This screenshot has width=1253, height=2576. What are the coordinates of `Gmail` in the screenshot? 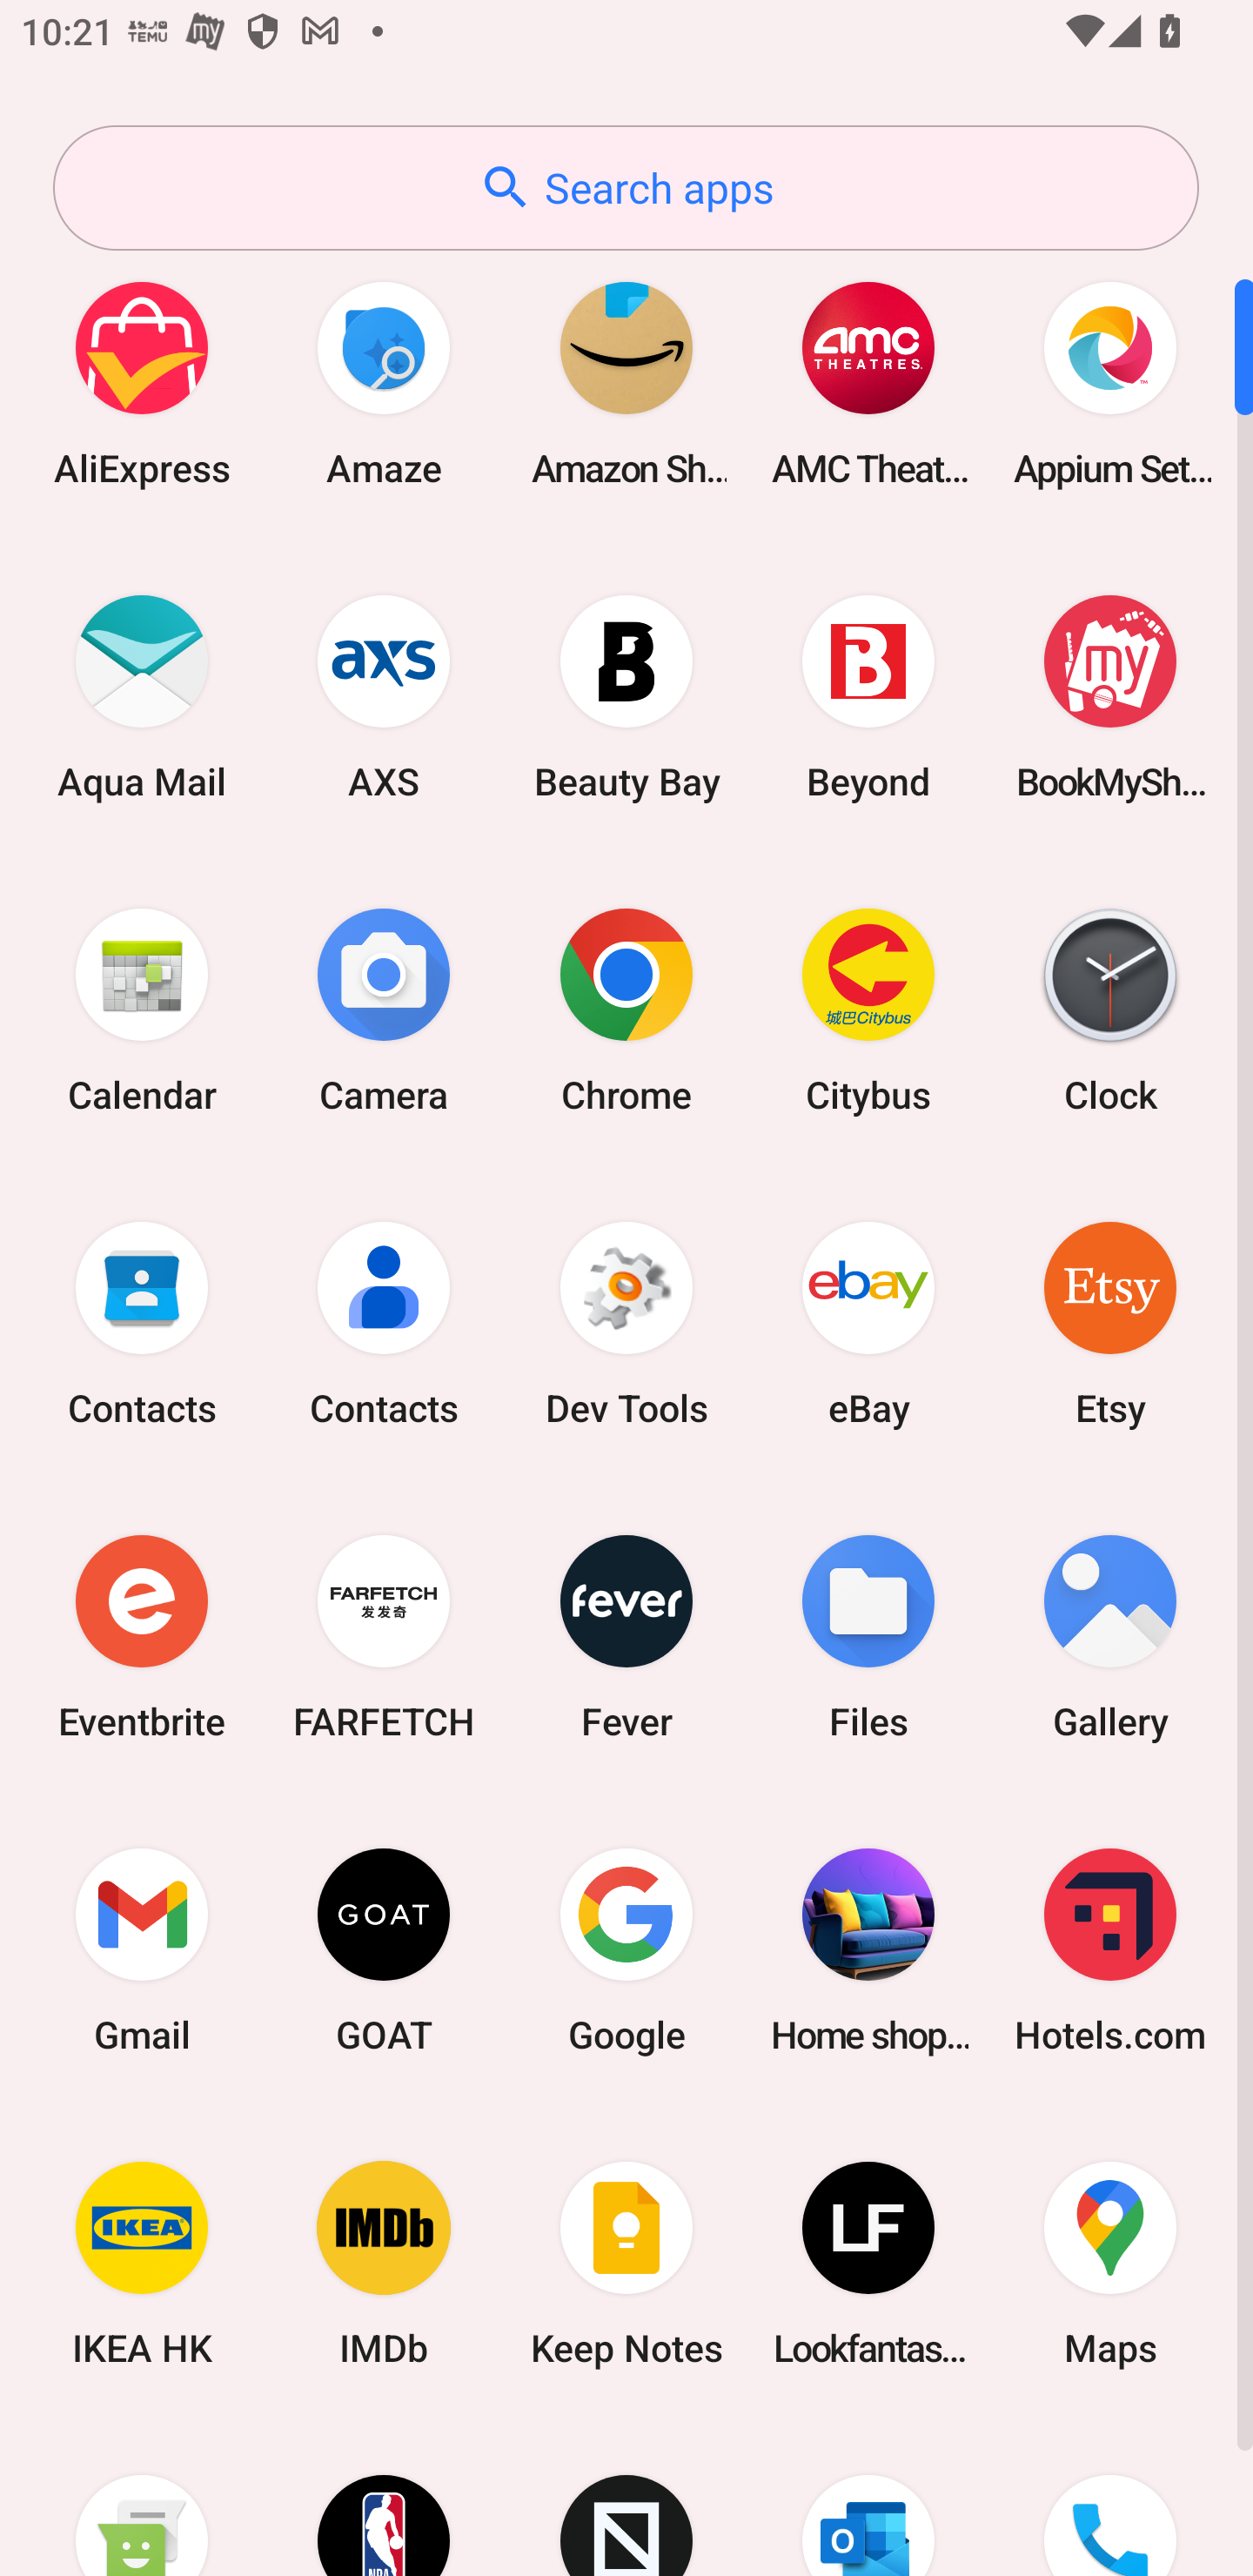 It's located at (142, 1949).